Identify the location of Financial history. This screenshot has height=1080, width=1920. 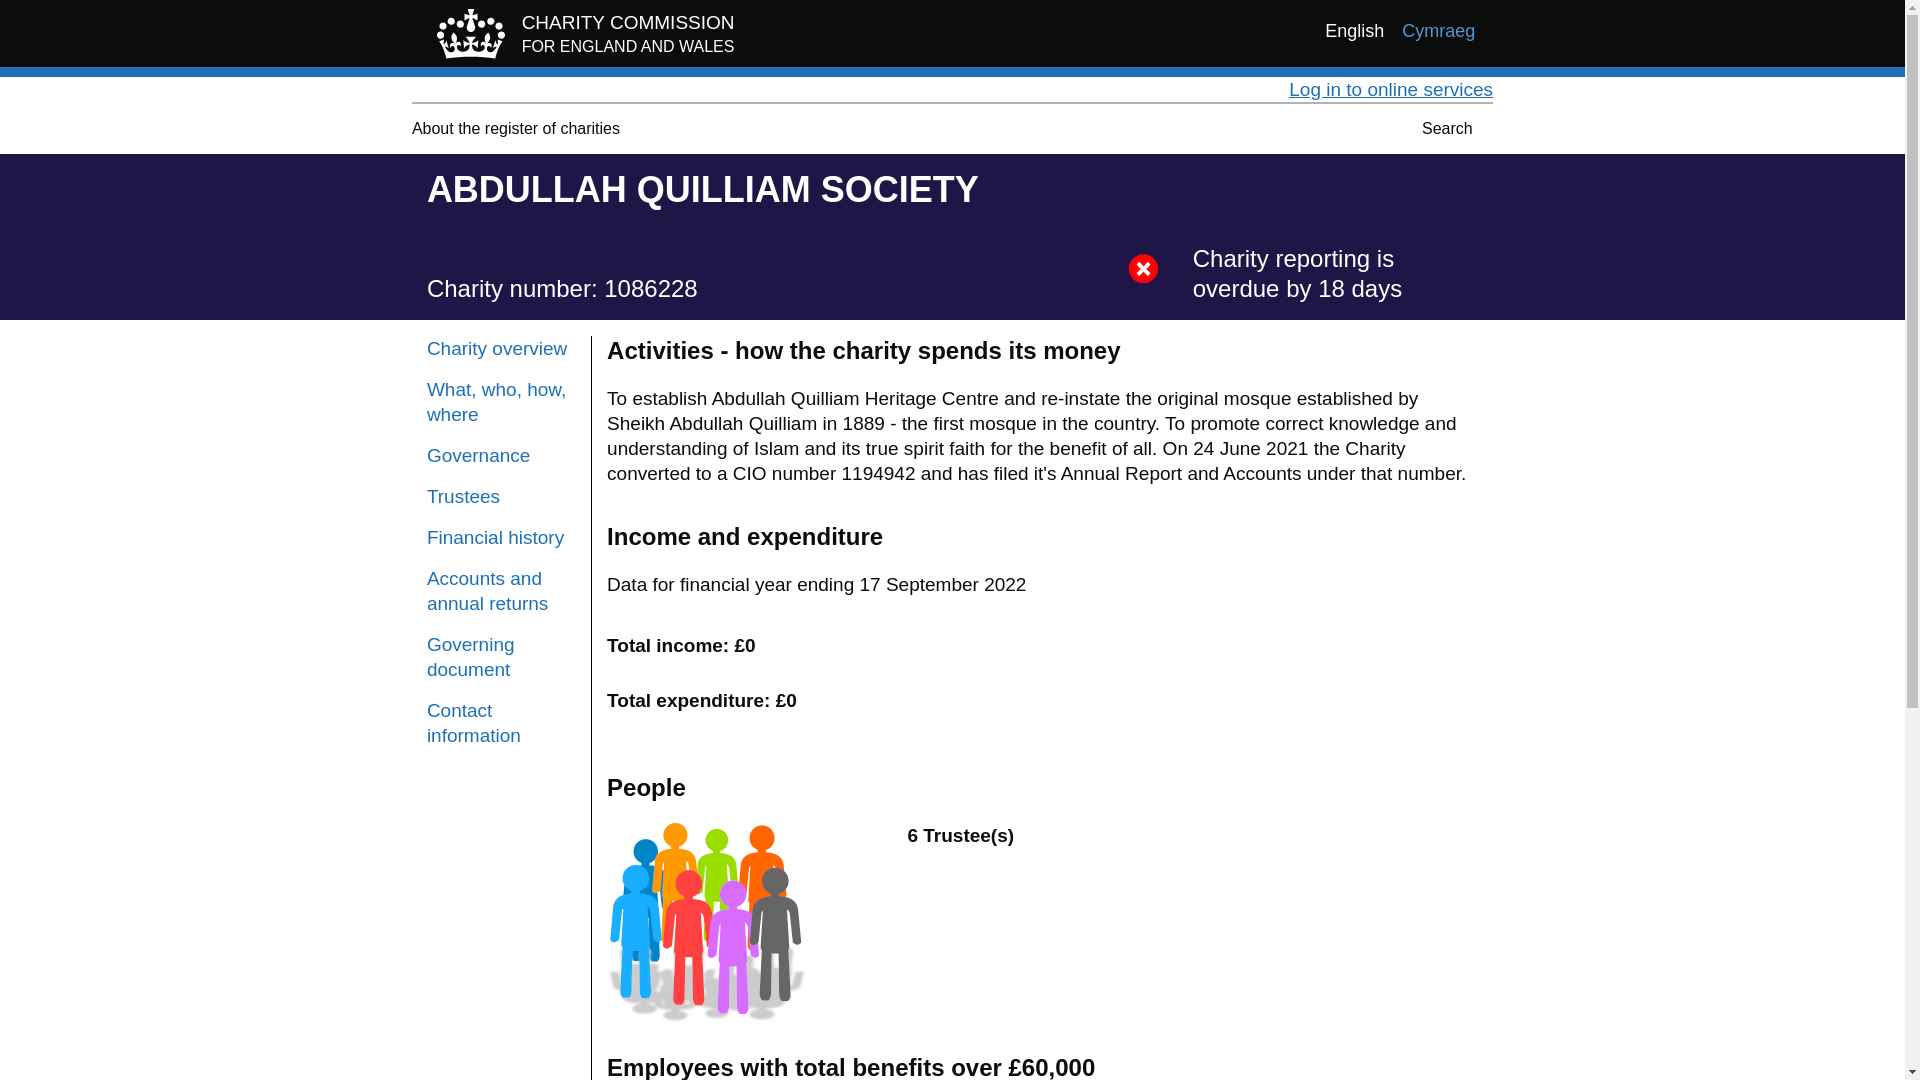
(501, 401).